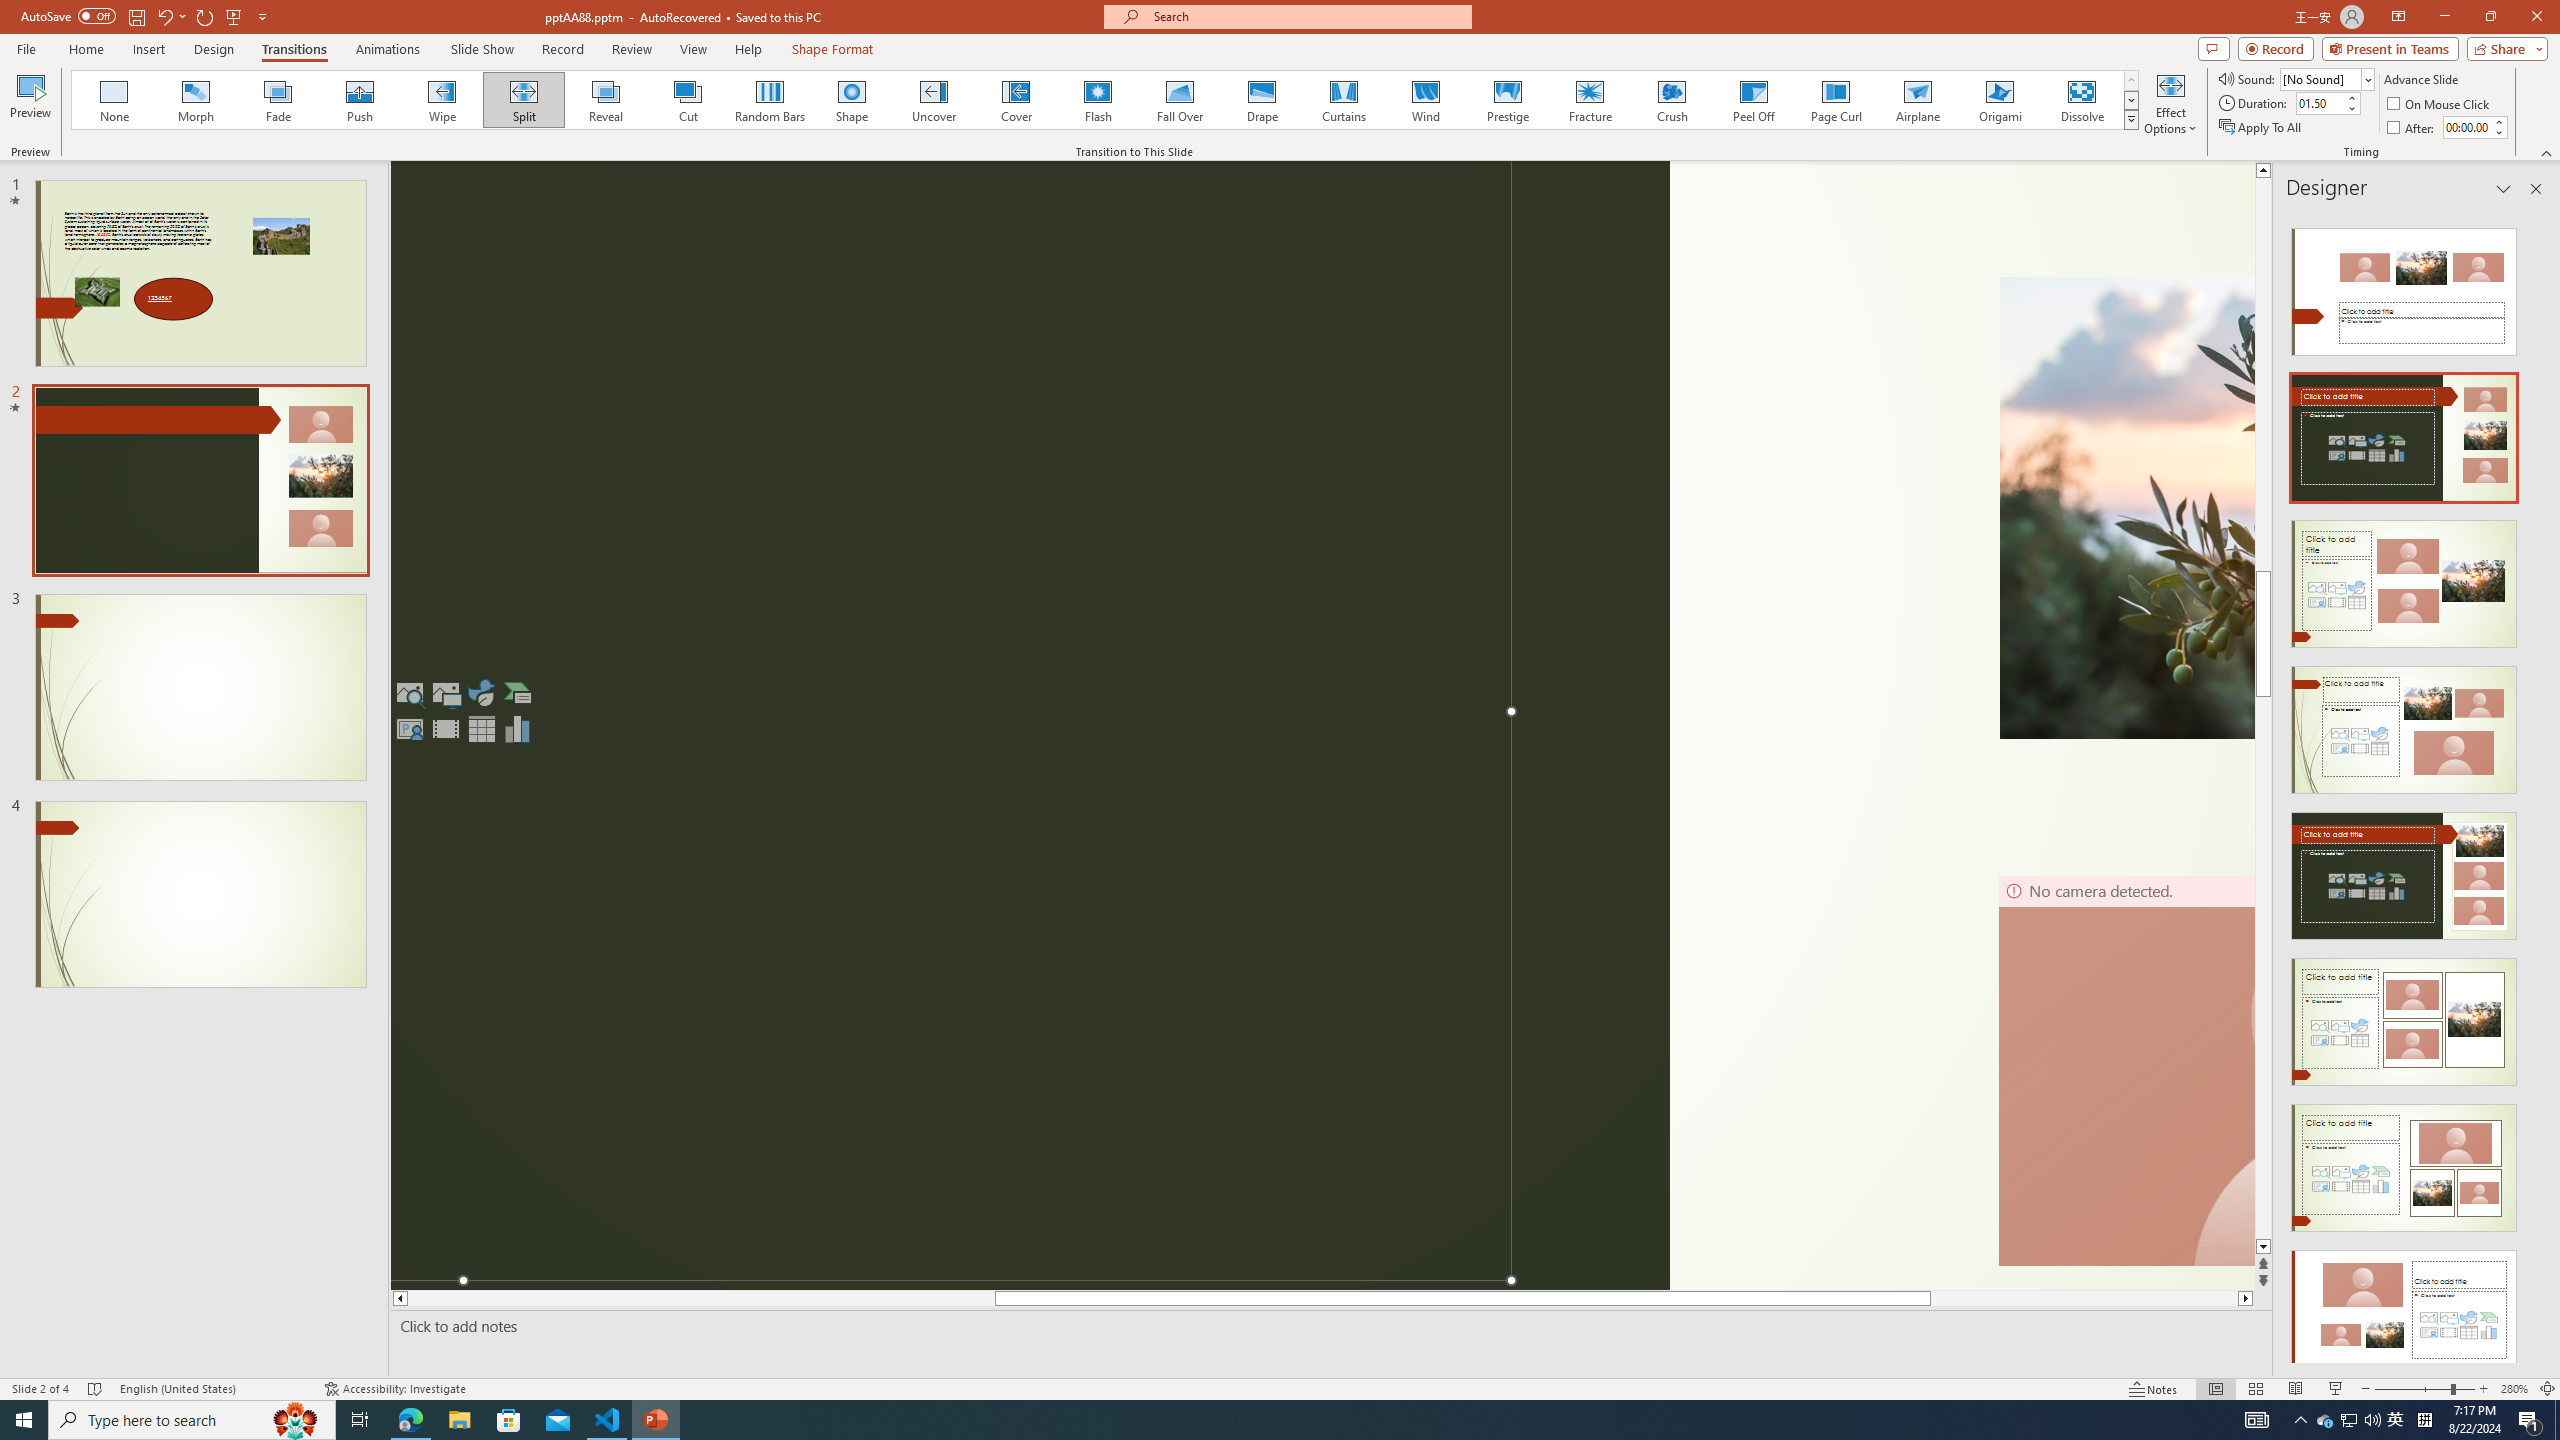 This screenshot has width=2560, height=1440. I want to click on Uncover, so click(934, 100).